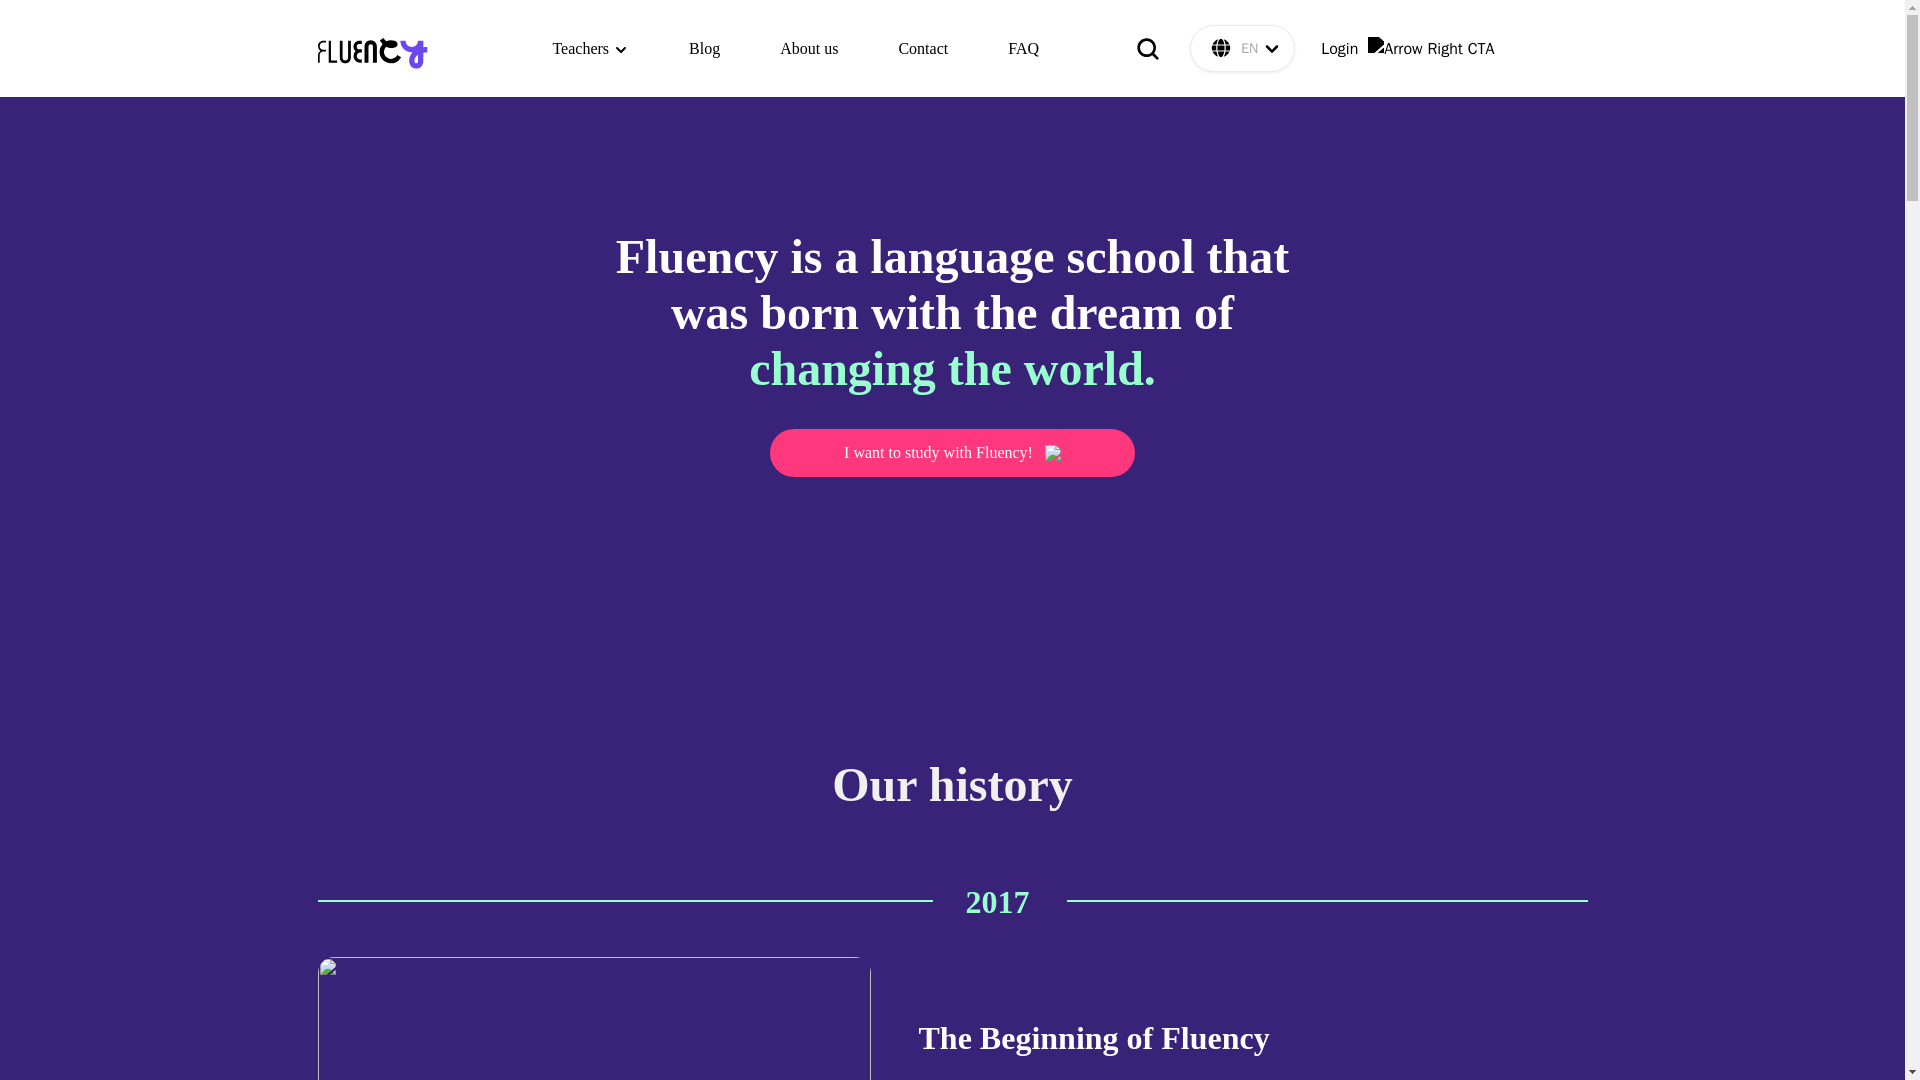  Describe the element at coordinates (1242, 48) in the screenshot. I see `EN` at that location.